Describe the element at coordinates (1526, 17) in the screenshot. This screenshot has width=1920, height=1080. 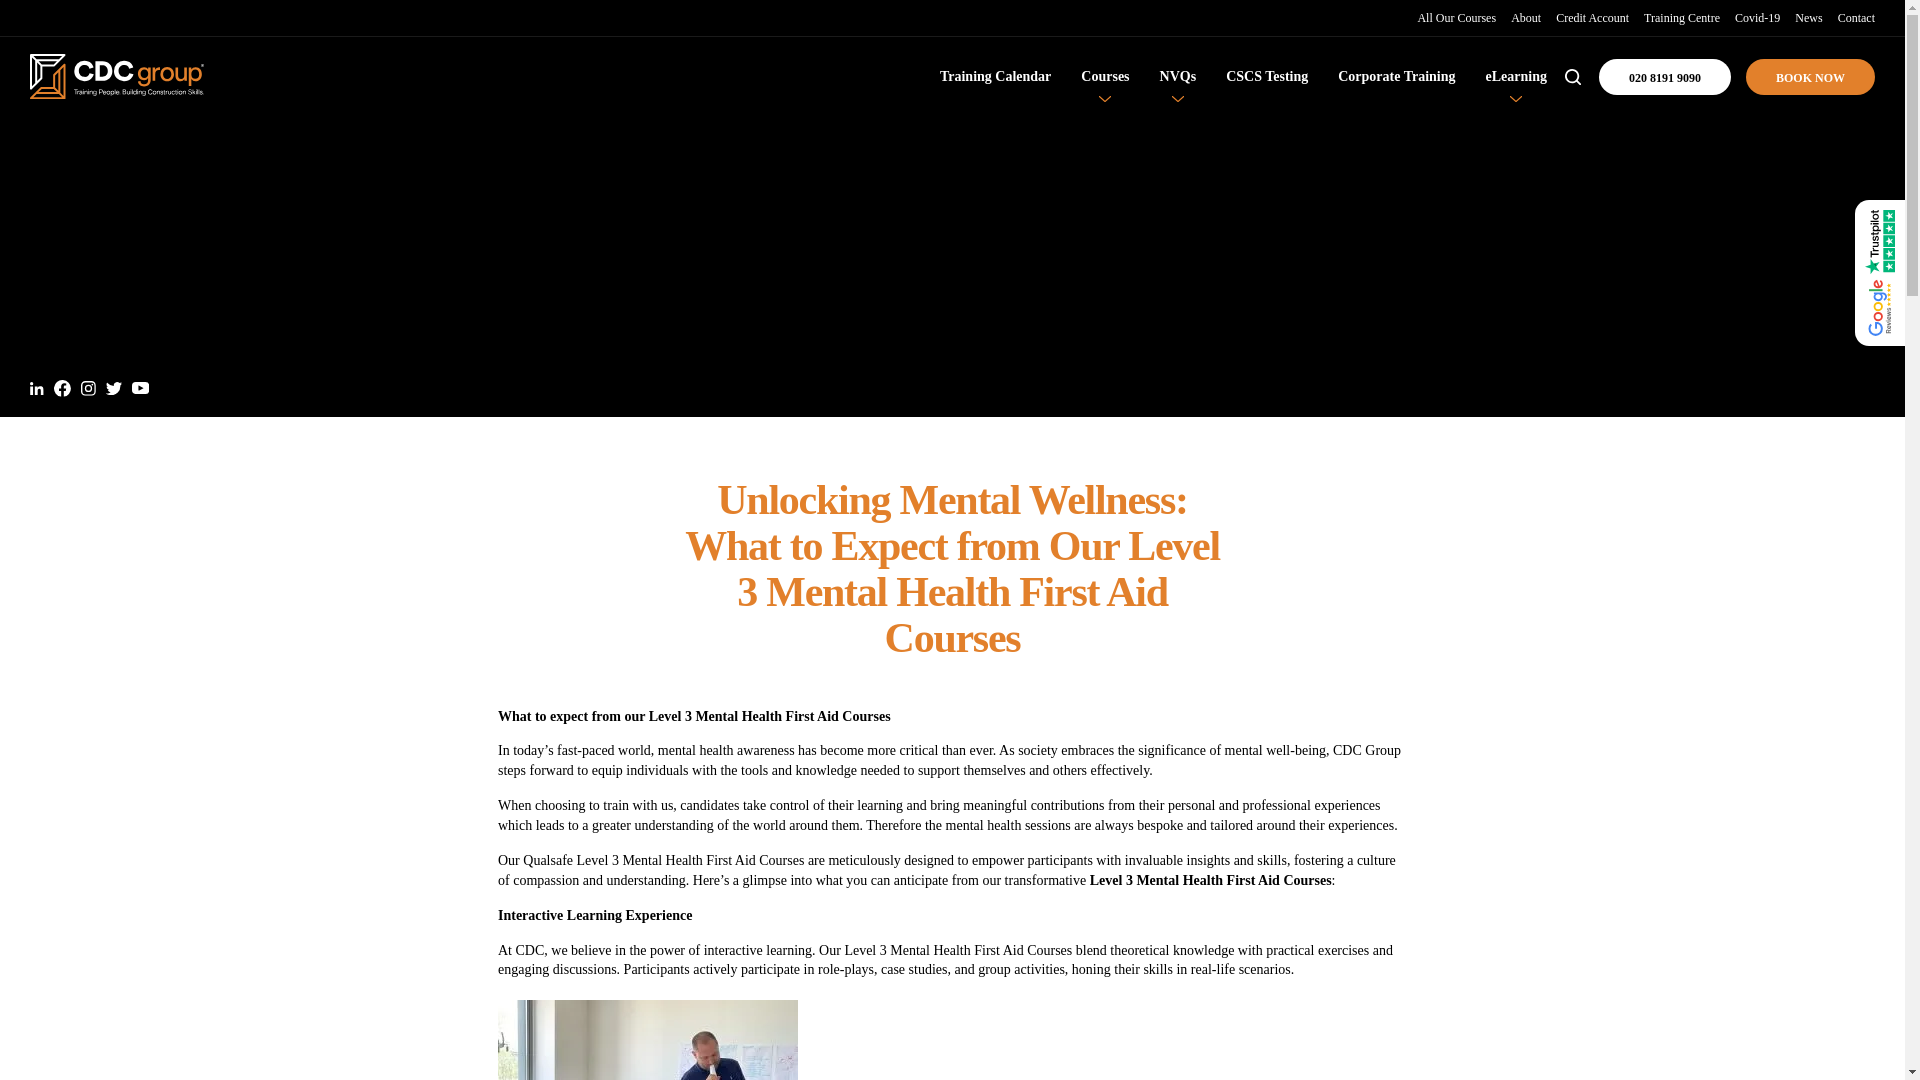
I see `About` at that location.